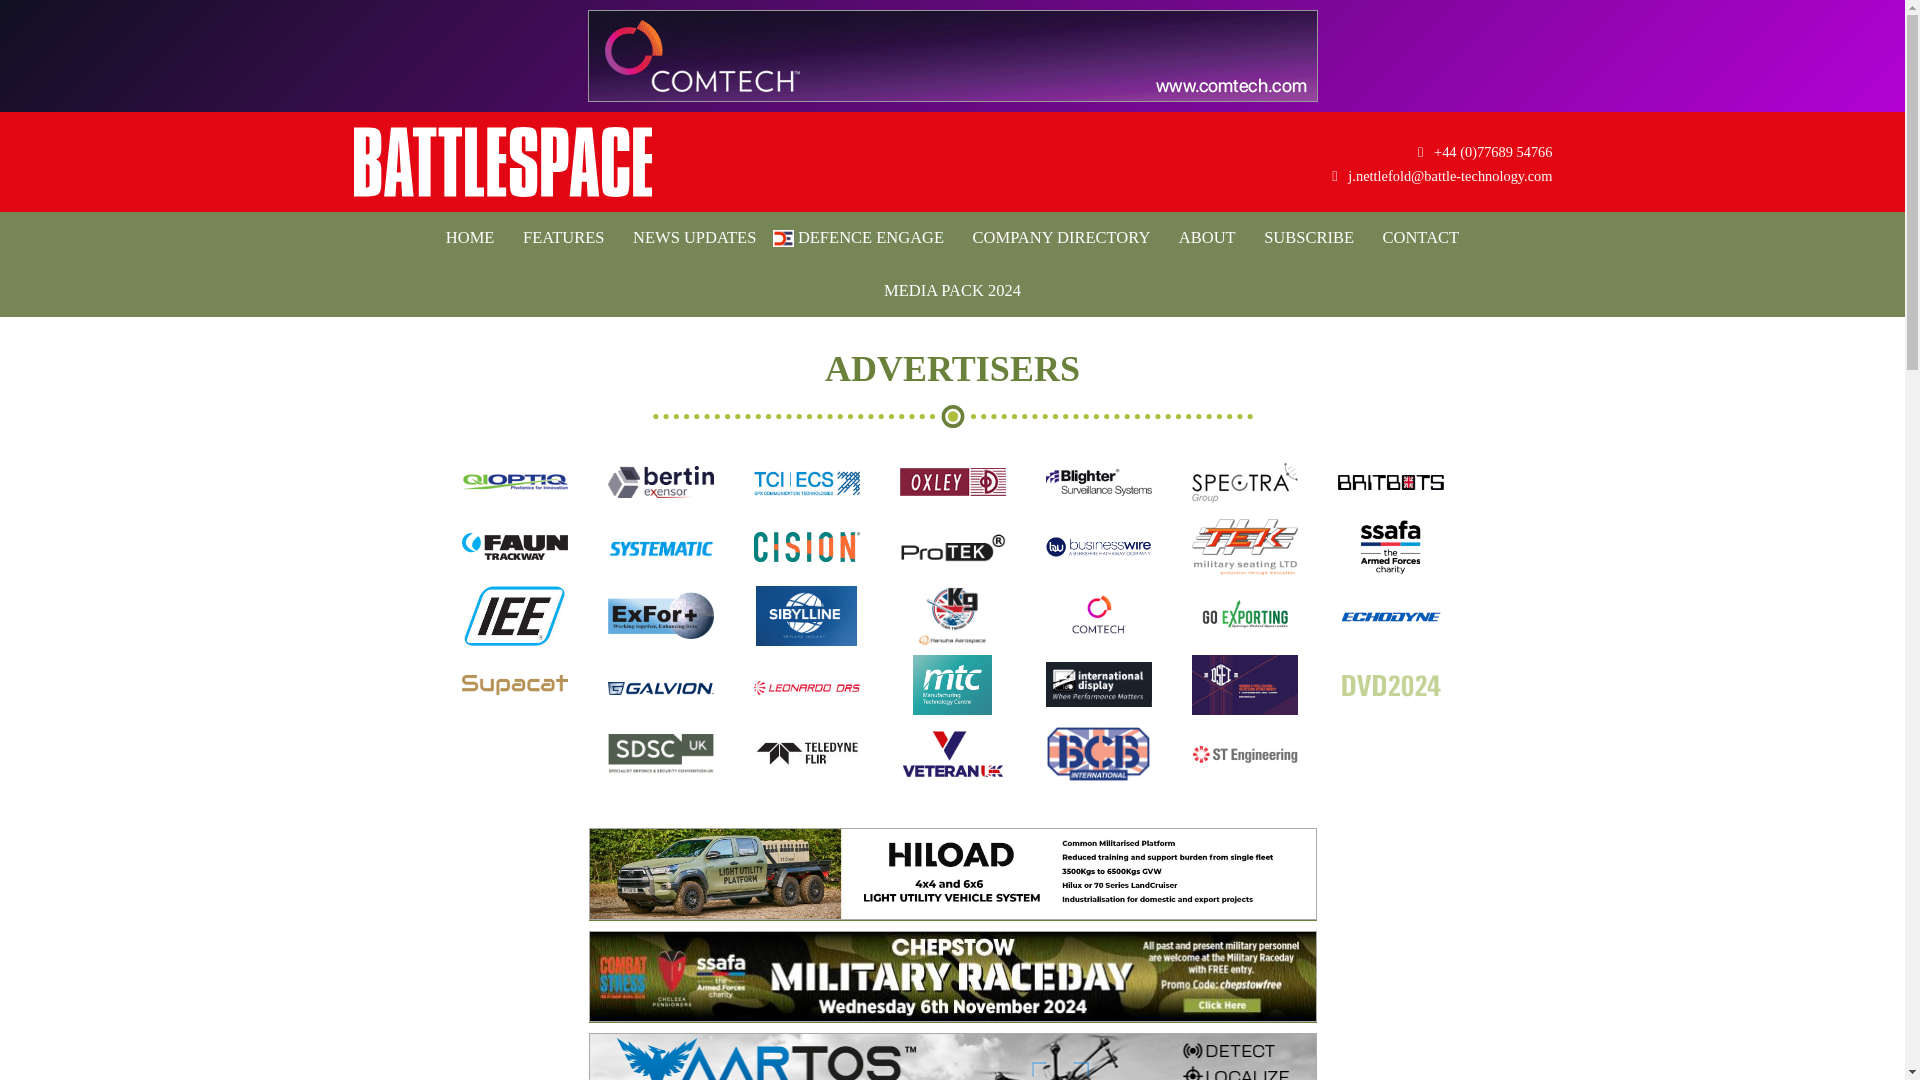  I want to click on qioptiq.com, so click(515, 494).